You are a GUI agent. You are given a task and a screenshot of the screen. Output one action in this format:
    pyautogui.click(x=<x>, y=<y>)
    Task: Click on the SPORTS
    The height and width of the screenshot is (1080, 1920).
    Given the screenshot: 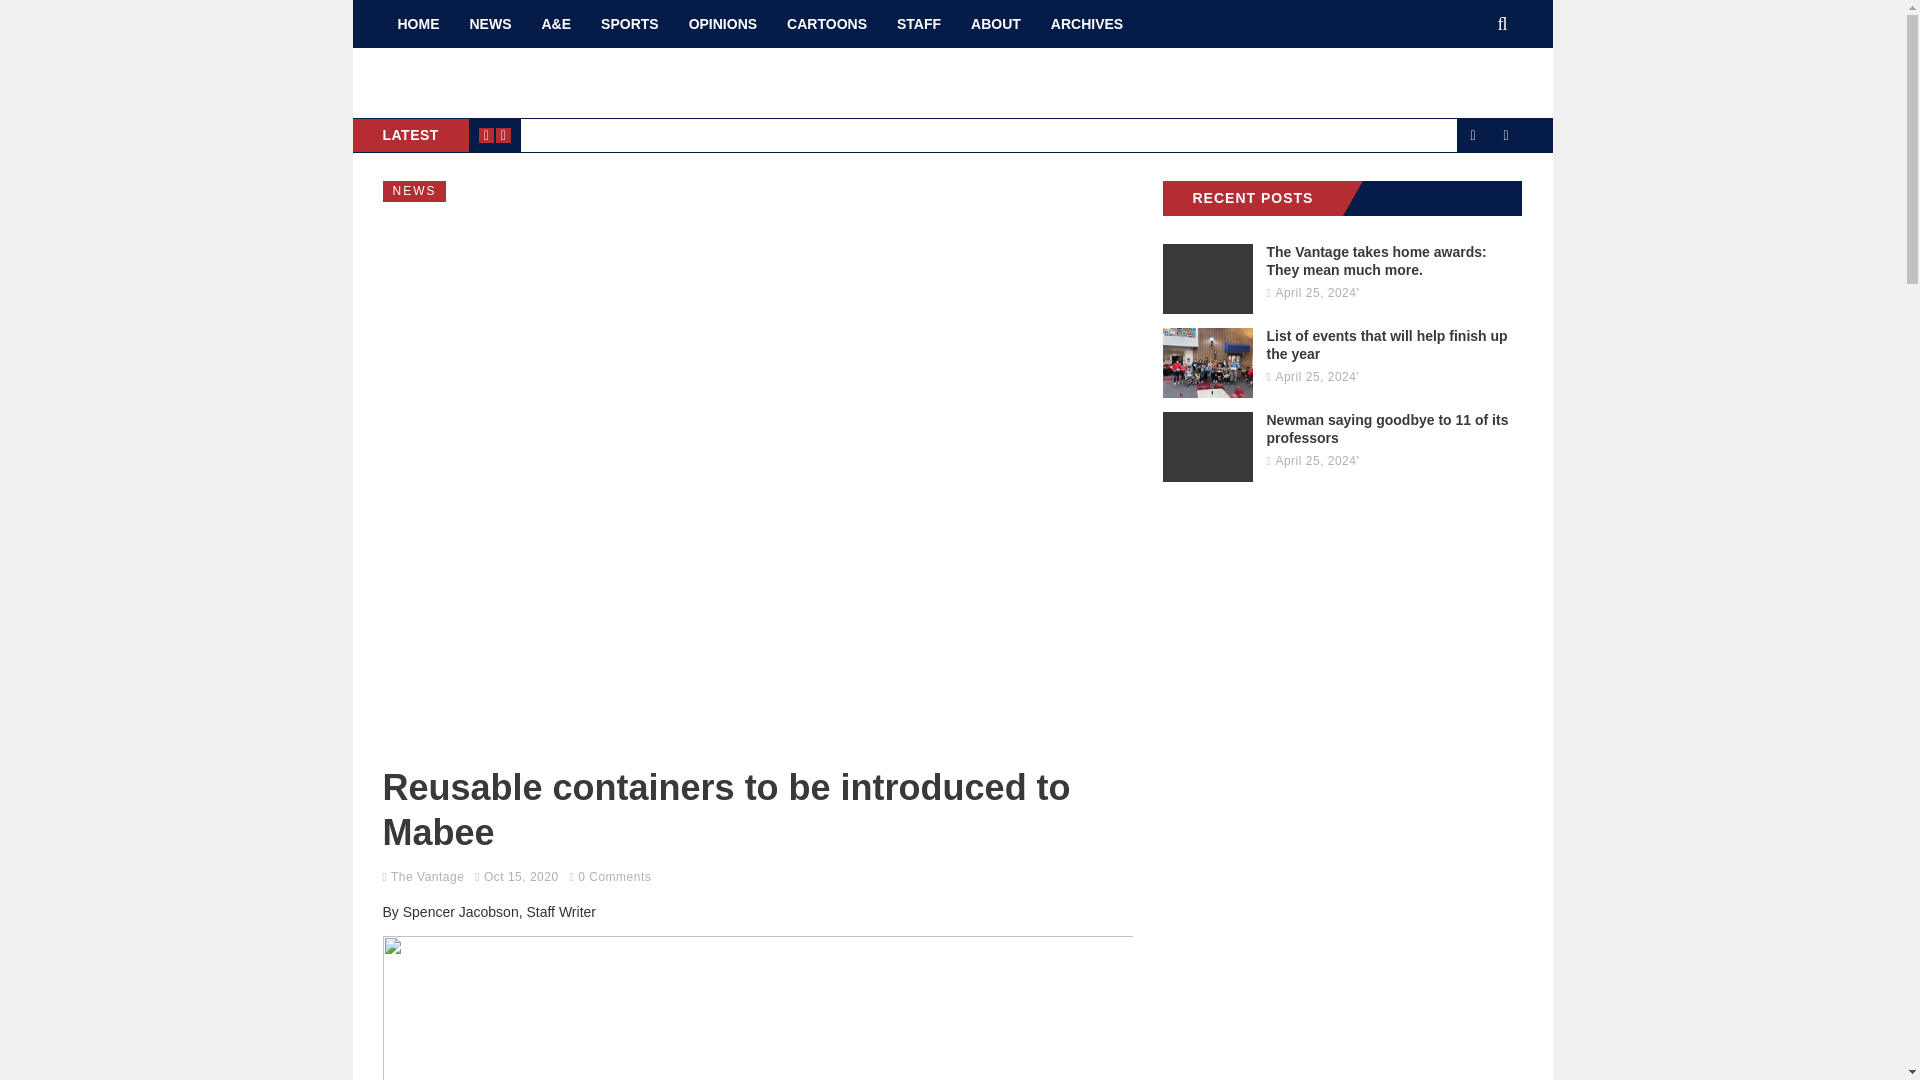 What is the action you would take?
    pyautogui.click(x=629, y=24)
    